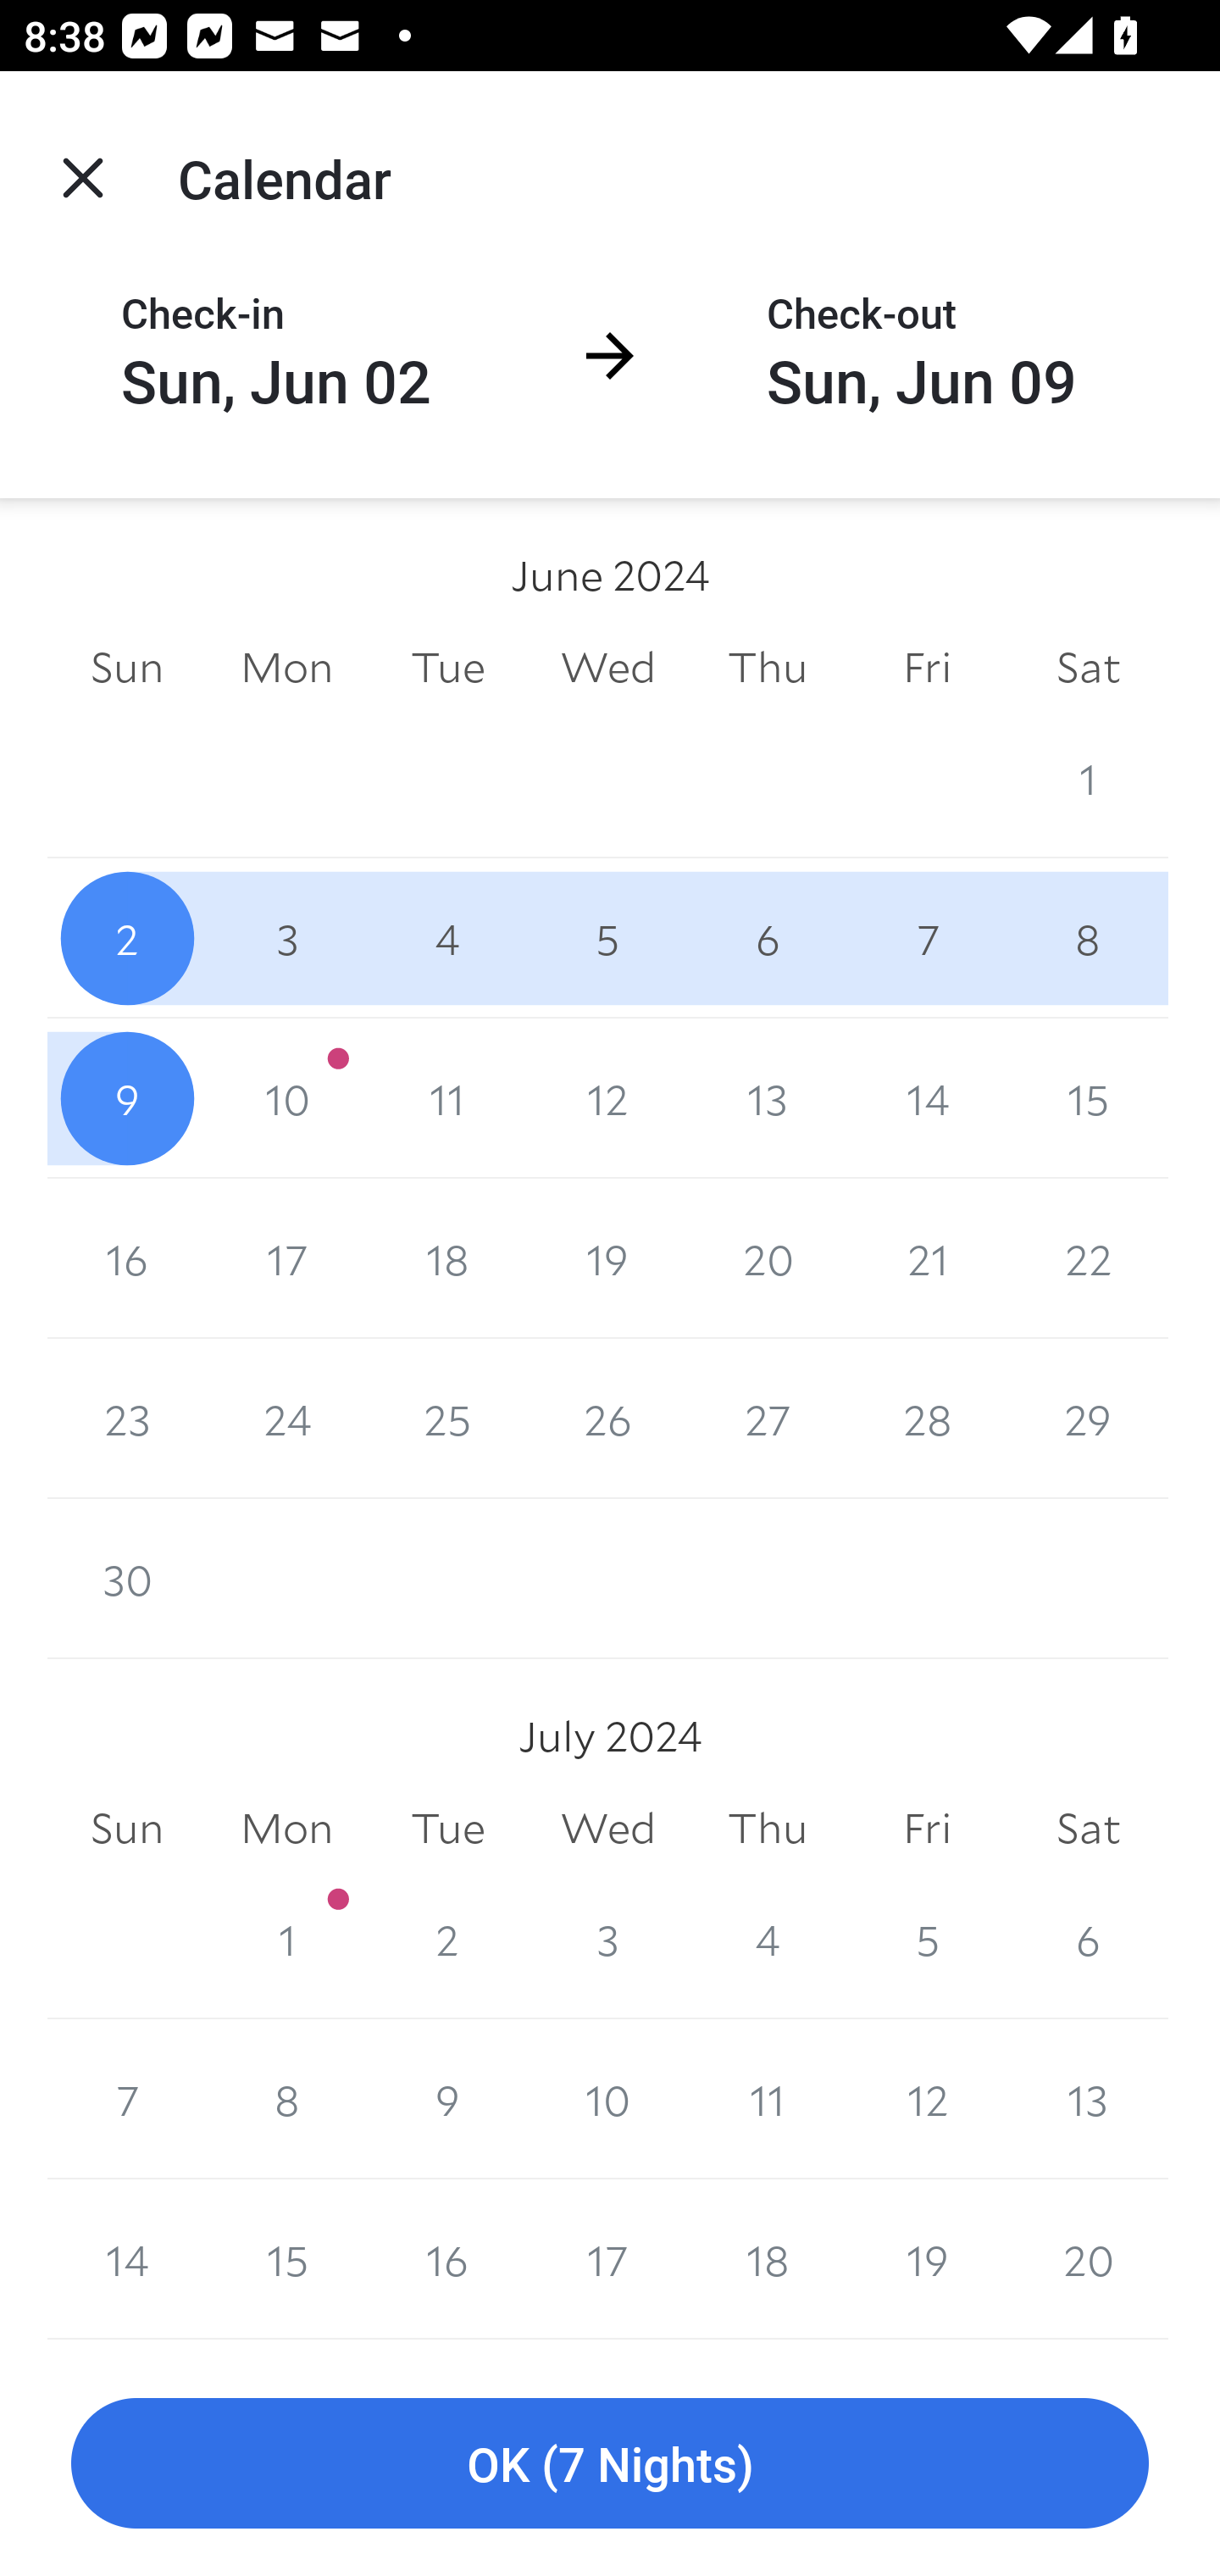 The width and height of the screenshot is (1220, 2576). What do you see at coordinates (1088, 1939) in the screenshot?
I see `6 6 July 2024` at bounding box center [1088, 1939].